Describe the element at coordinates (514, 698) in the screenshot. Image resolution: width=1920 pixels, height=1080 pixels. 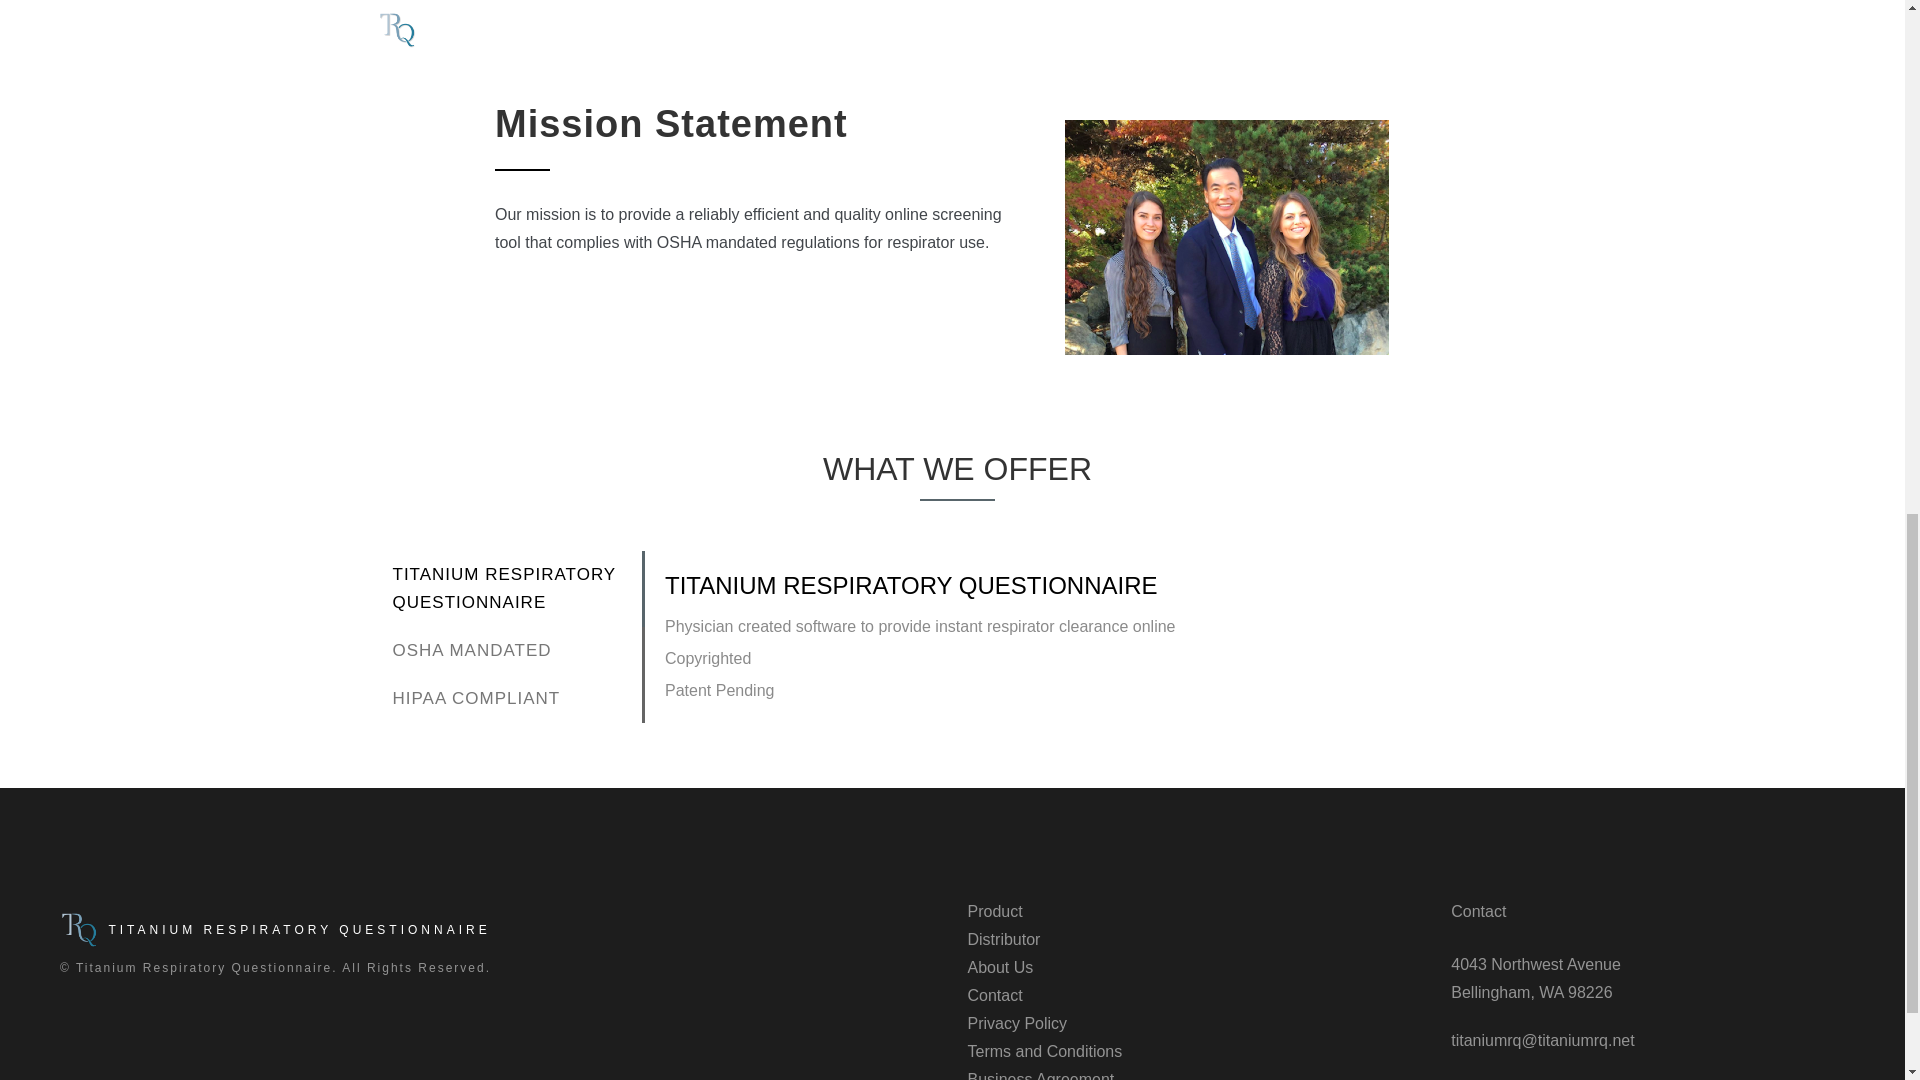
I see `HIPAA COMPLIANT` at that location.